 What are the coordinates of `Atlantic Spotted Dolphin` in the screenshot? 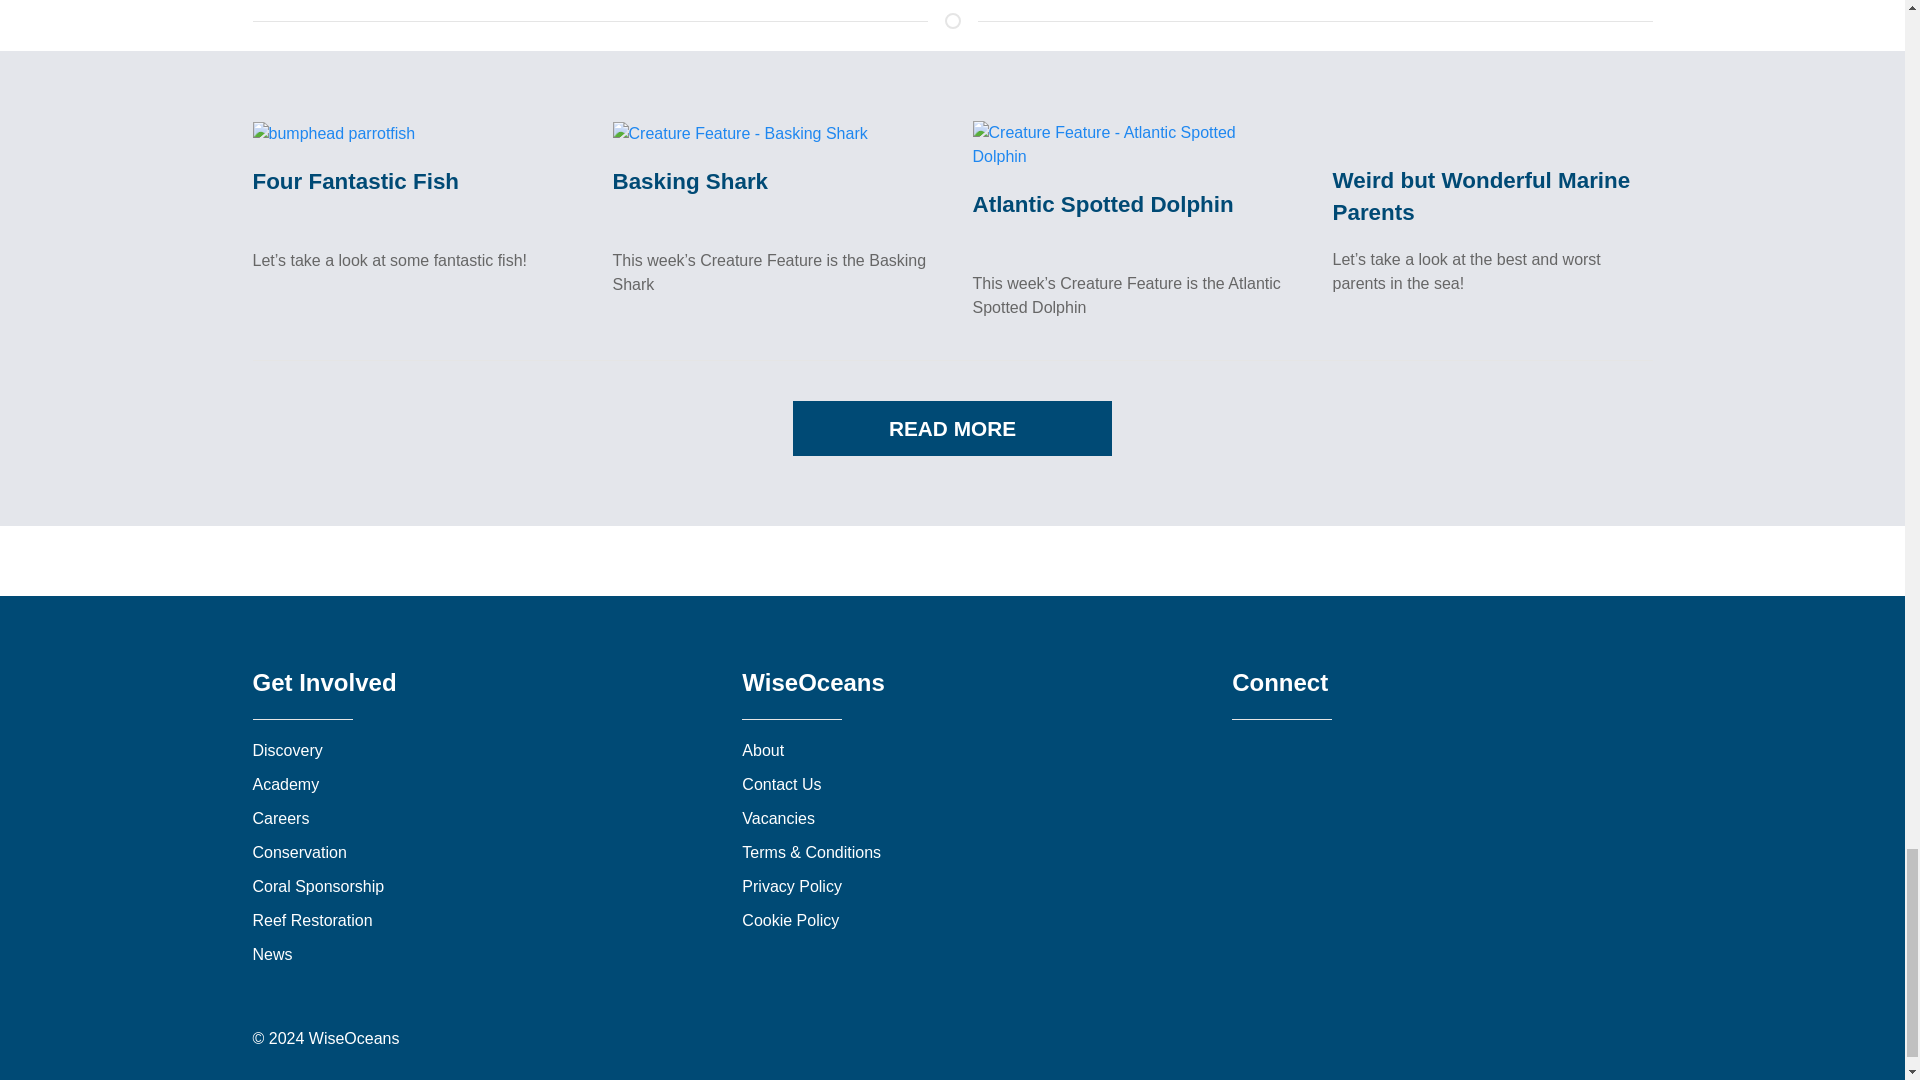 It's located at (1102, 204).